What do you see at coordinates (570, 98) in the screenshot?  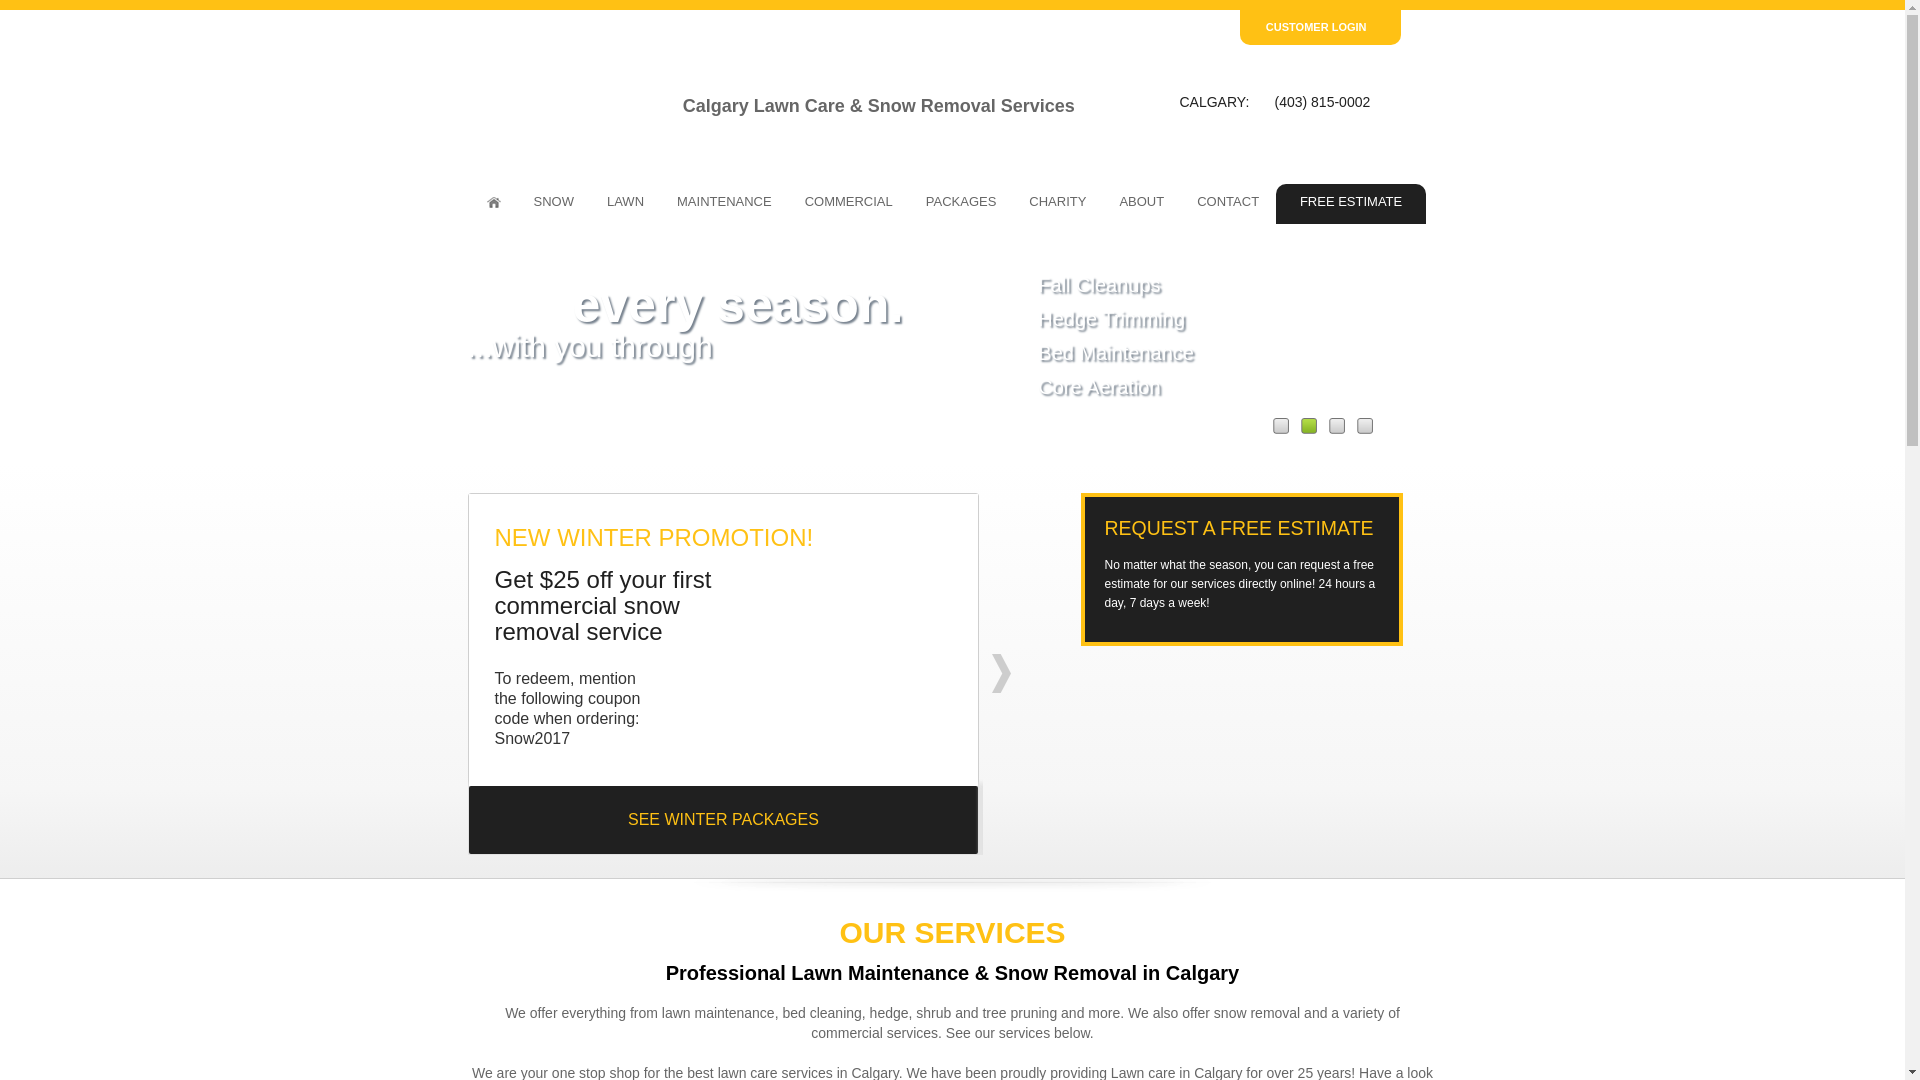 I see `Armyworx` at bounding box center [570, 98].